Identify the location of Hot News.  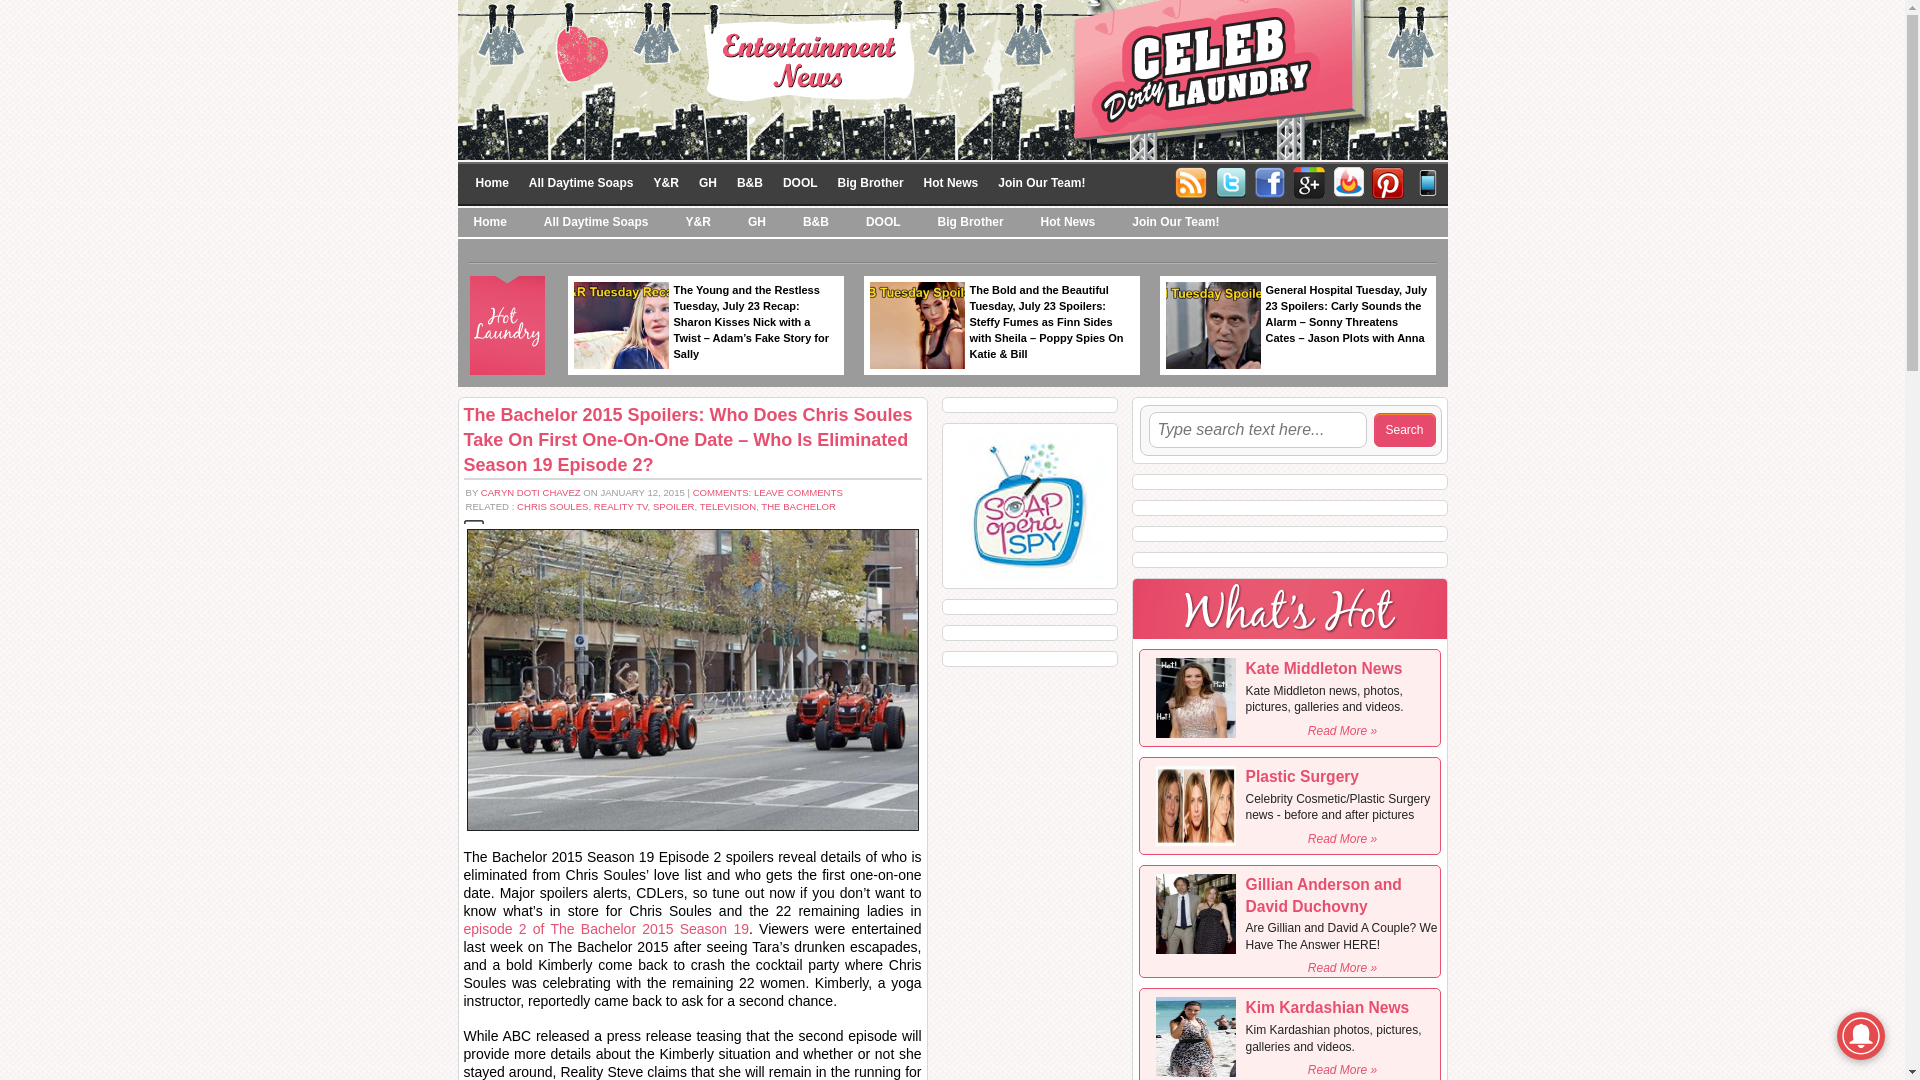
(1068, 222).